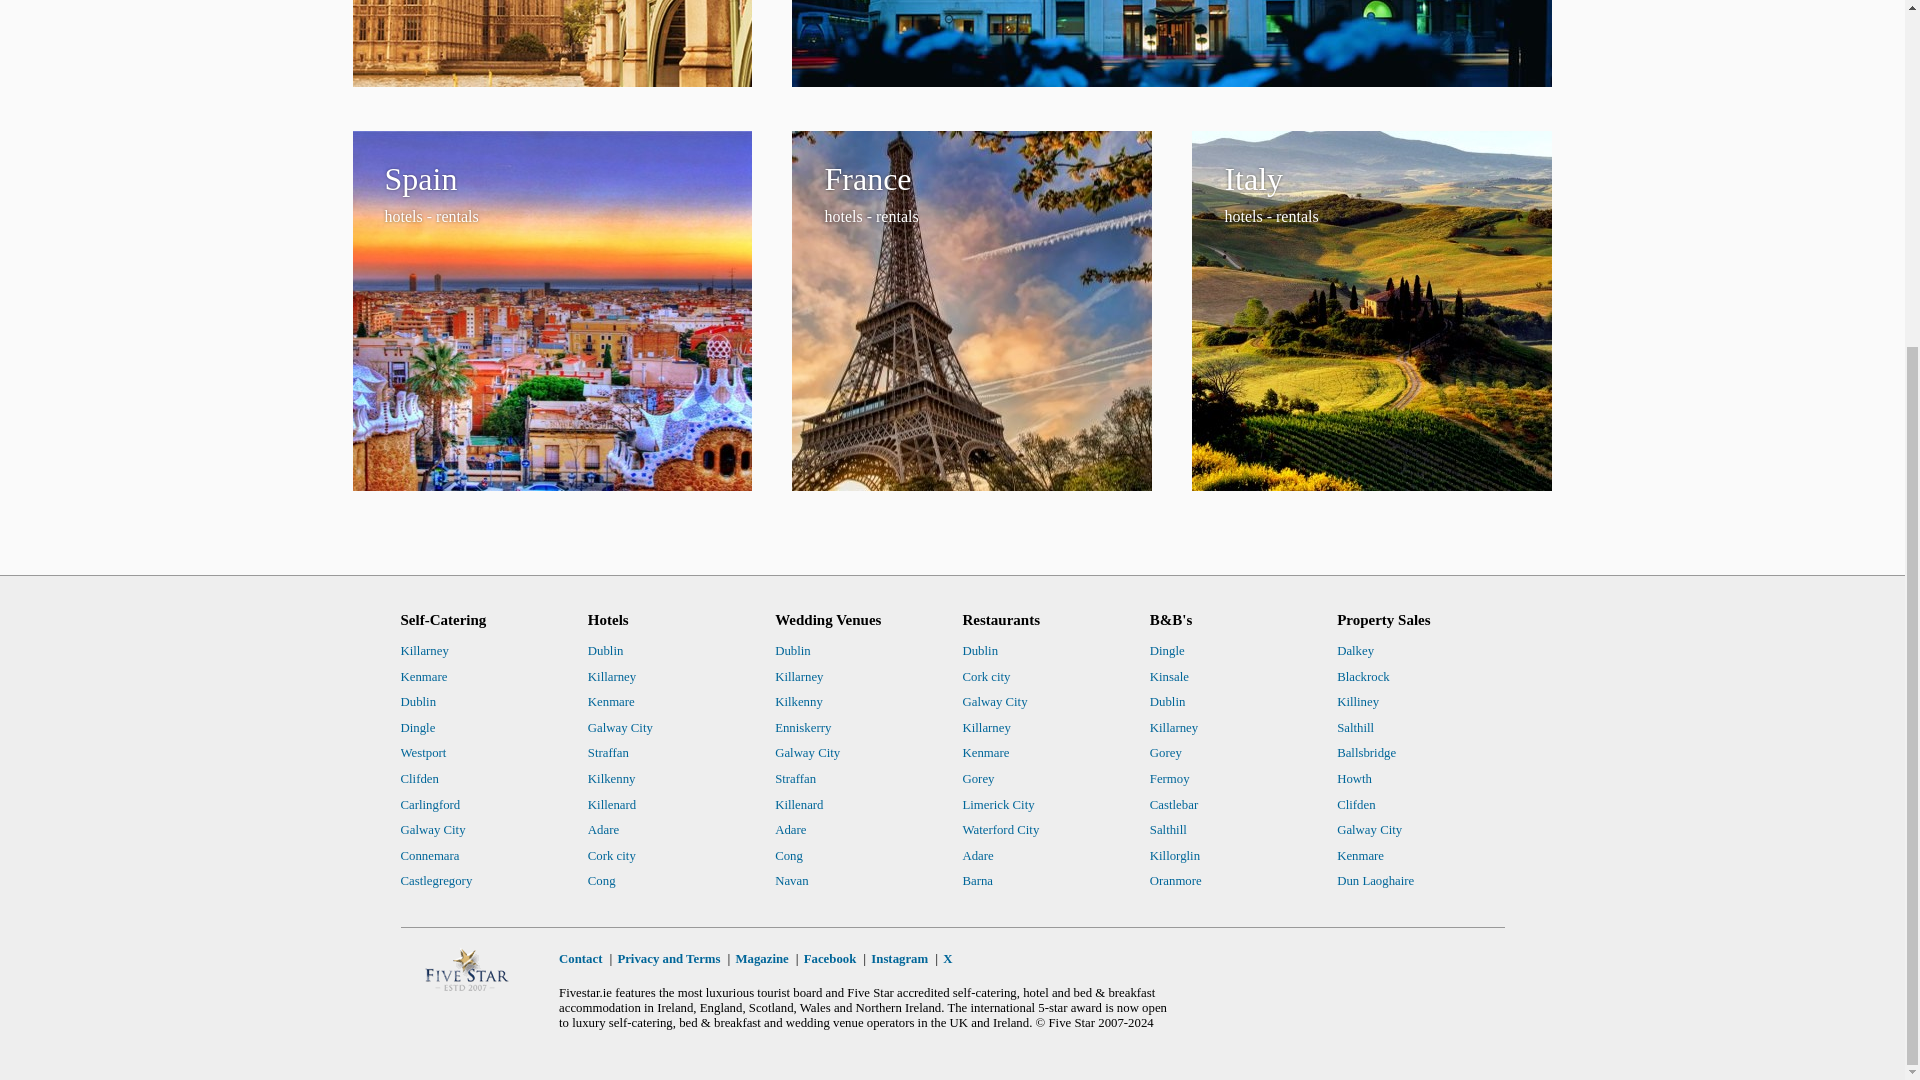 This screenshot has height=1080, width=1920. Describe the element at coordinates (858, 753) in the screenshot. I see `Galway City` at that location.